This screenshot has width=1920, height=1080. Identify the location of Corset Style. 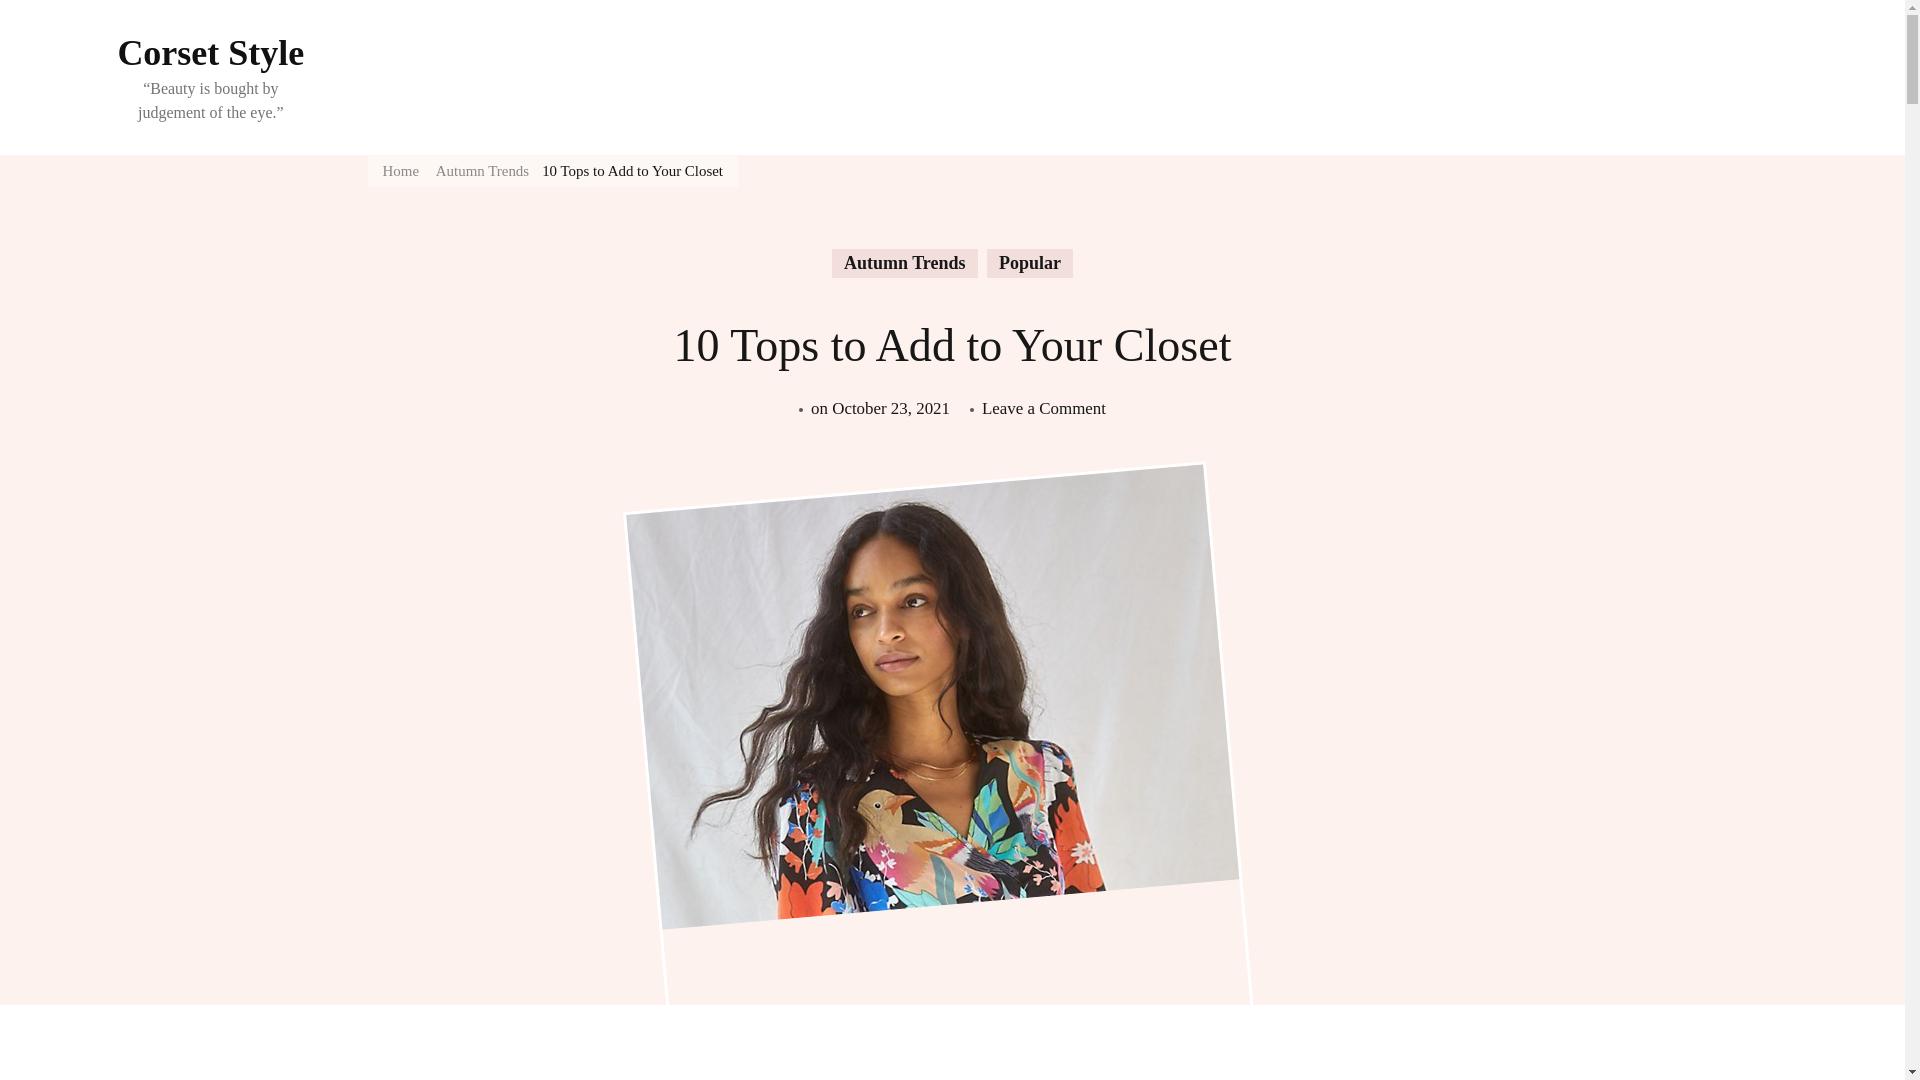
(210, 53).